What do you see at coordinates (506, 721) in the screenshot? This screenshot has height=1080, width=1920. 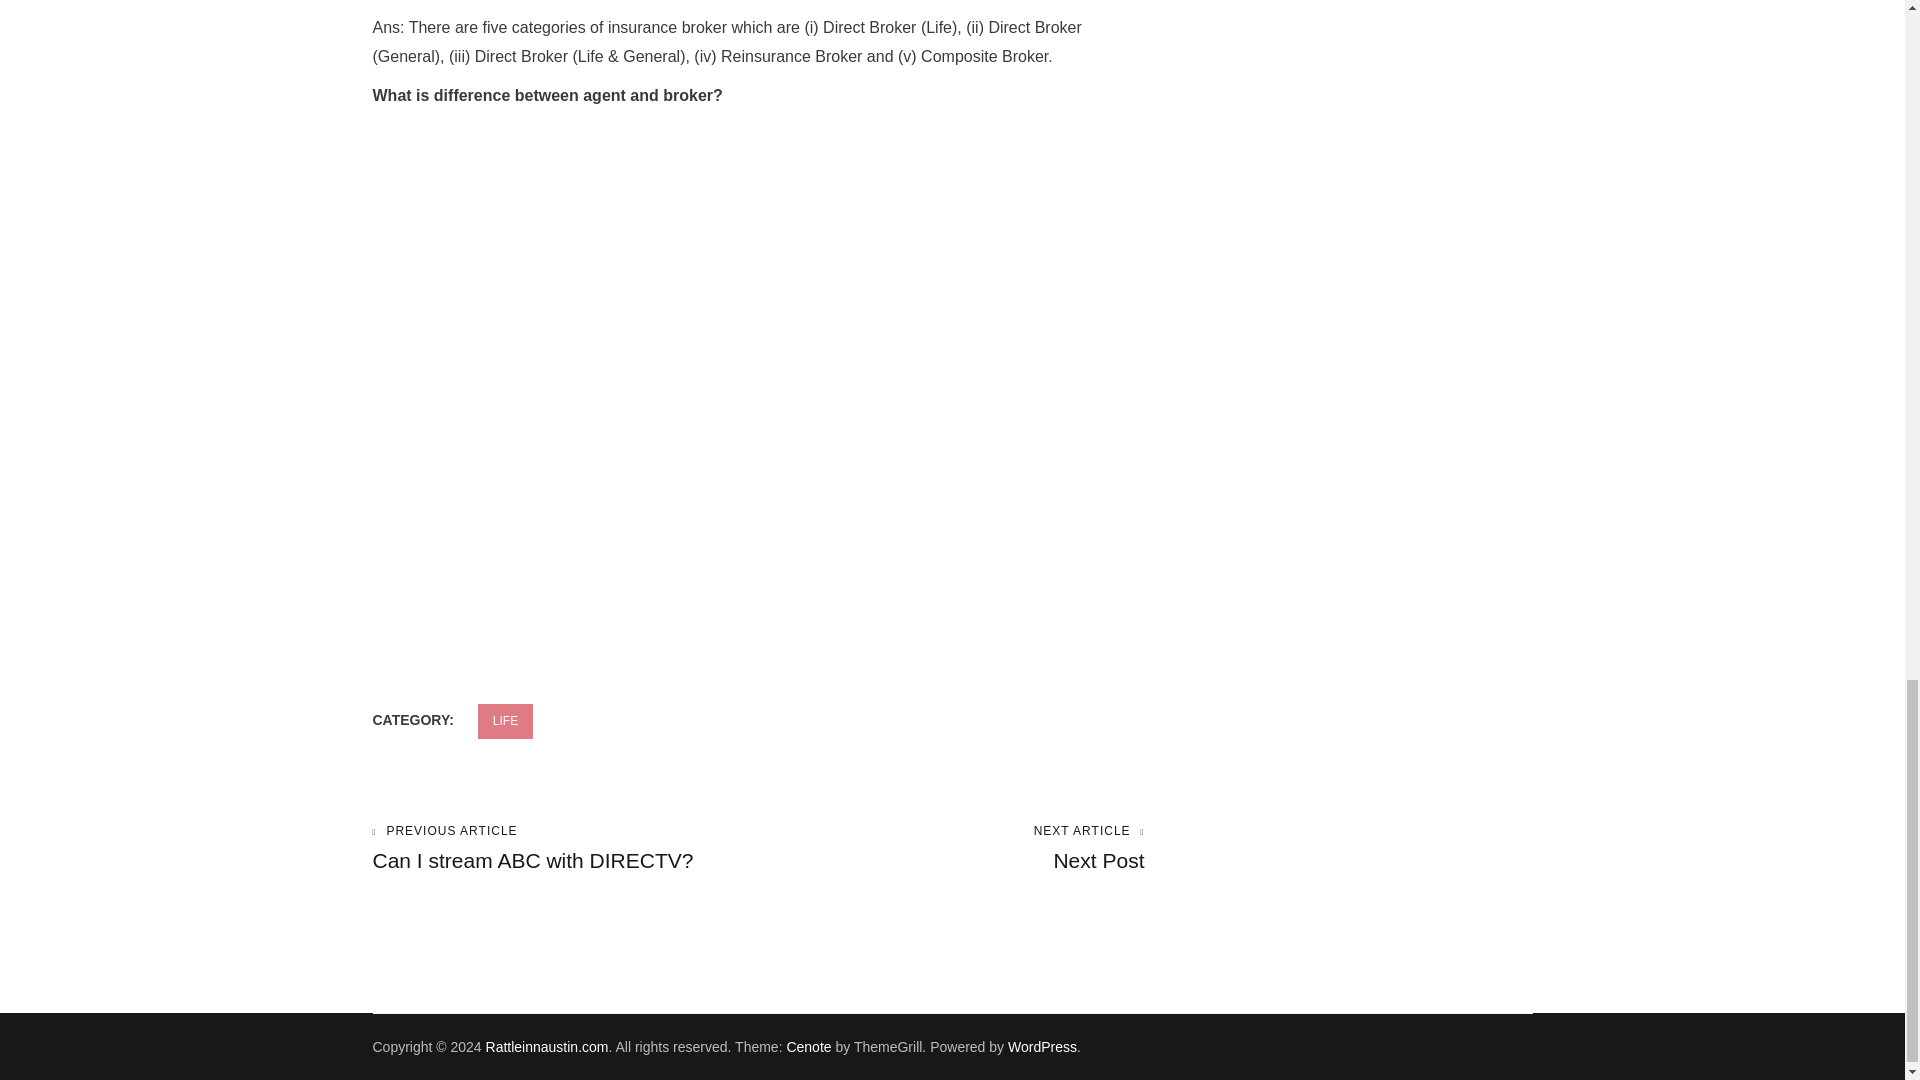 I see `Rattleinnaustin.com` at bounding box center [506, 721].